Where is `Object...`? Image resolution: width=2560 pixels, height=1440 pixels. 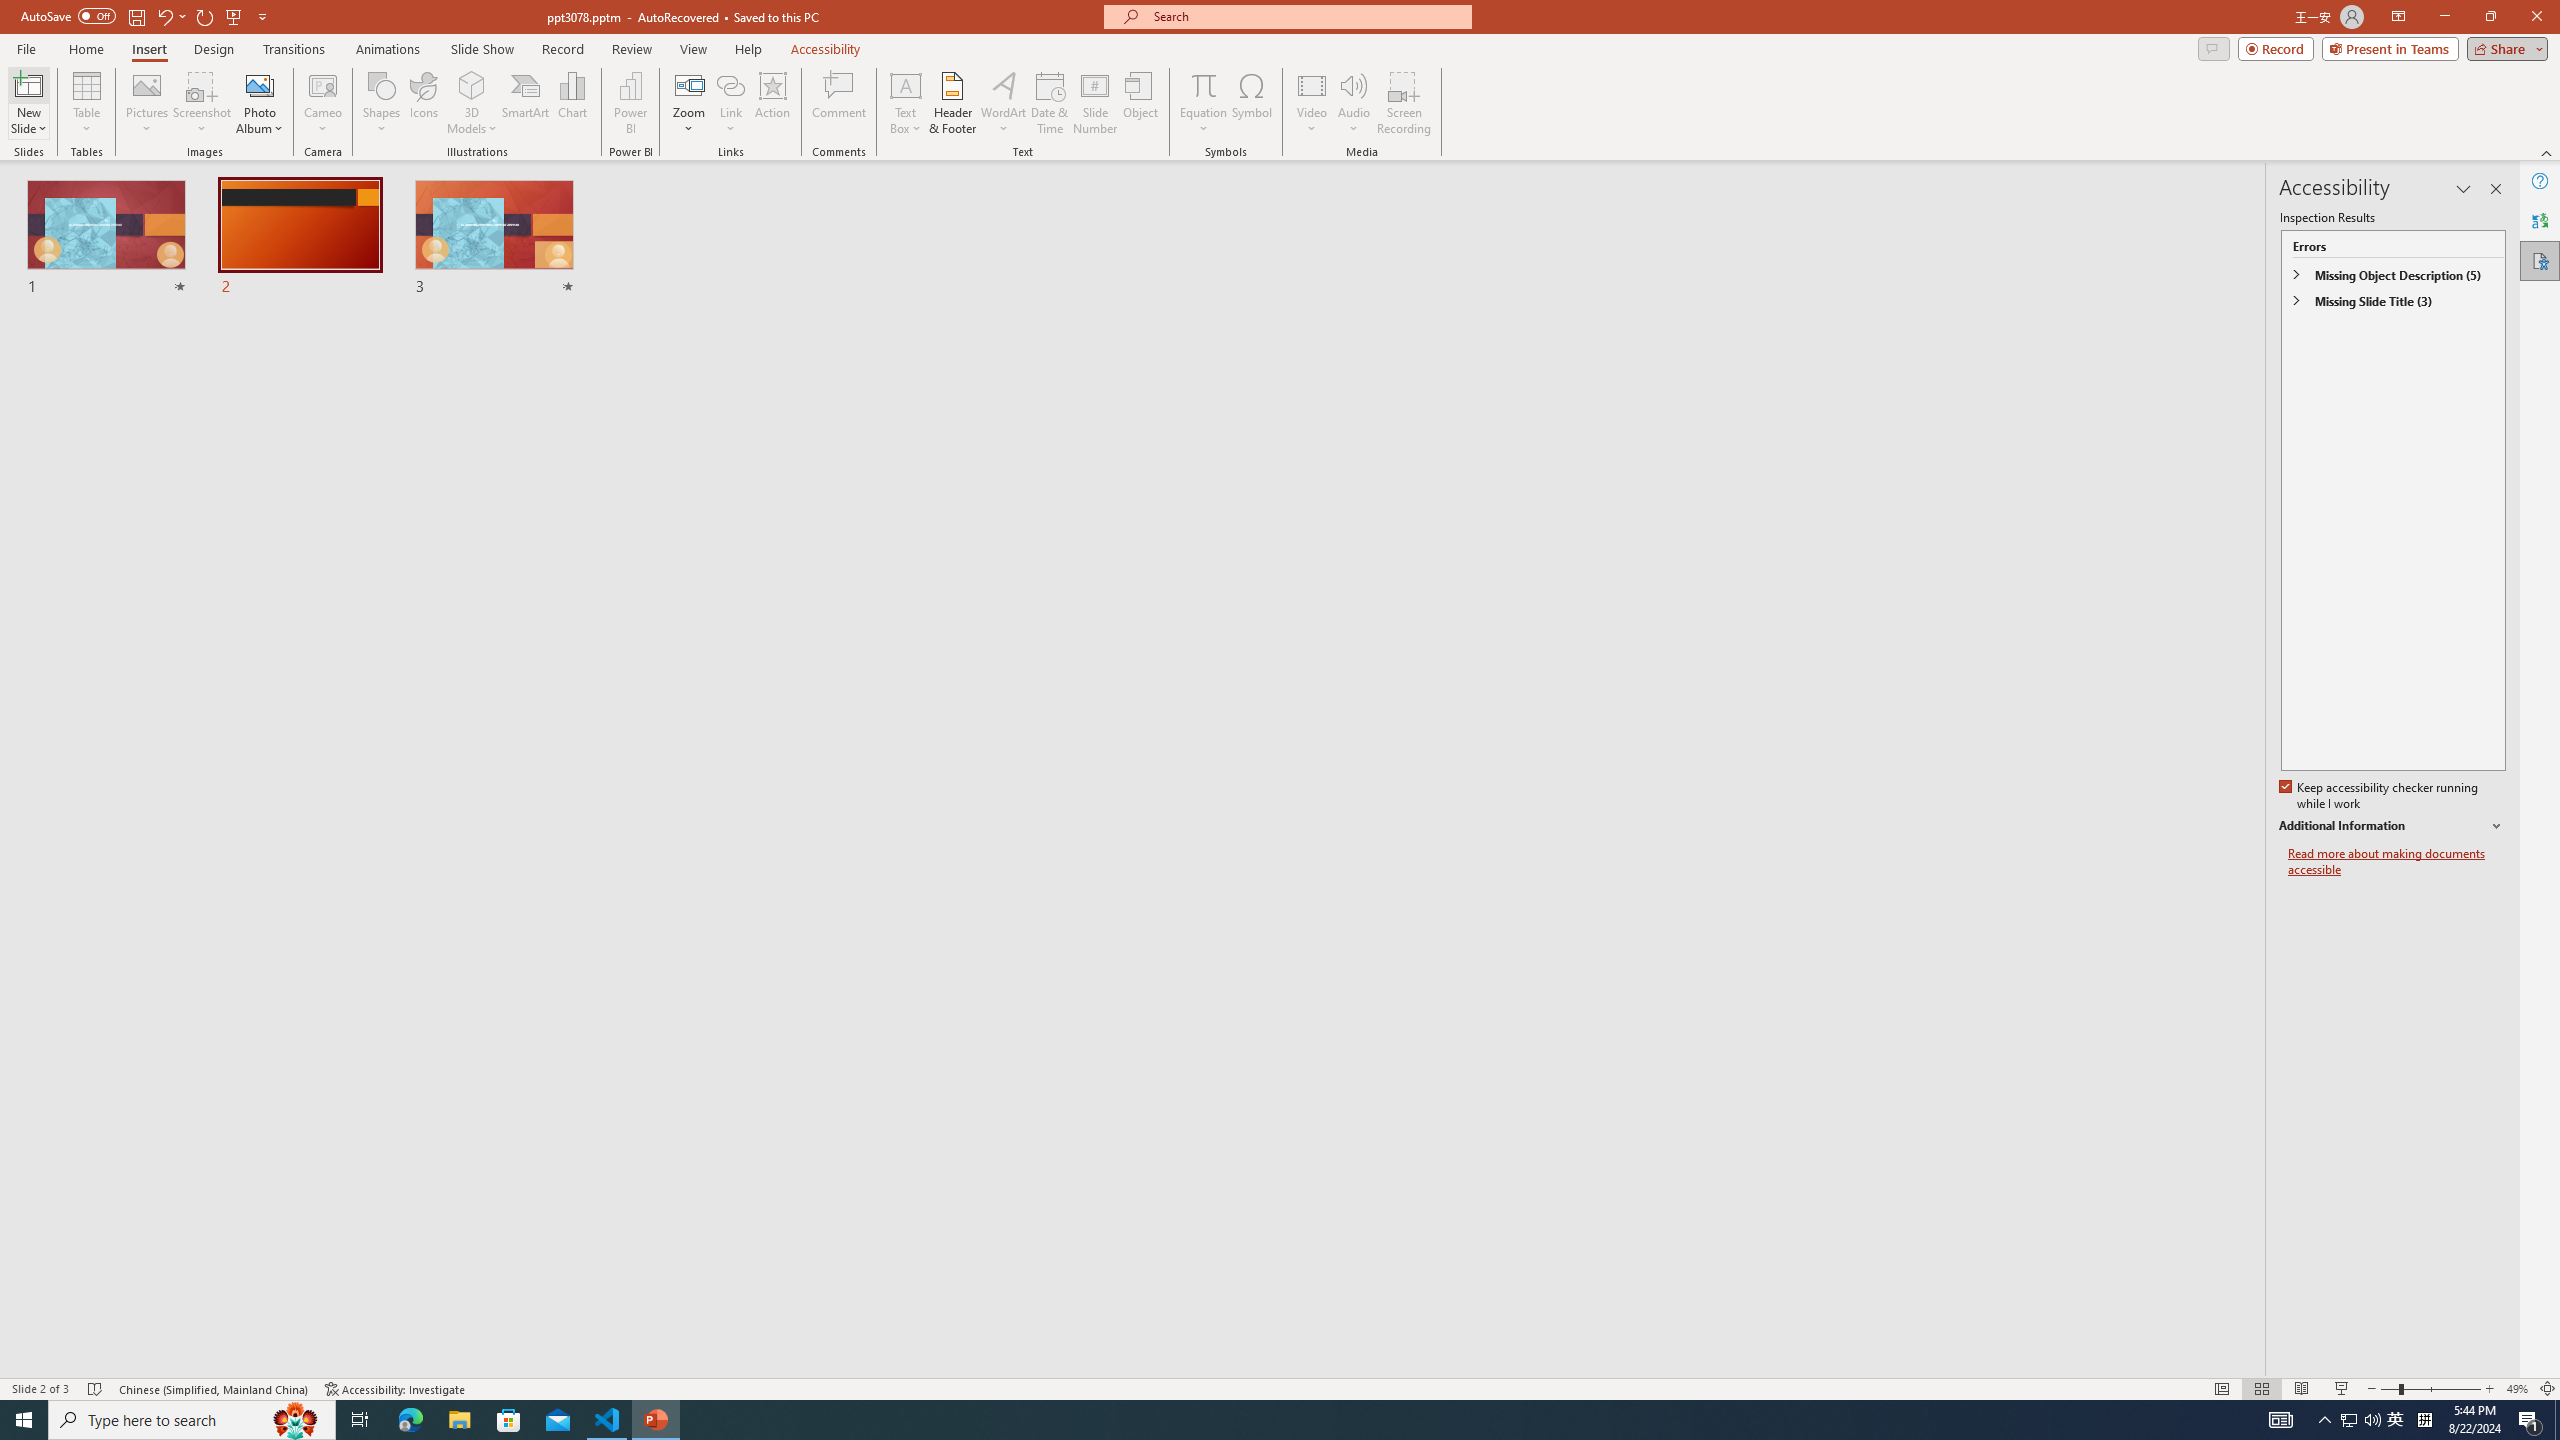 Object... is located at coordinates (1142, 103).